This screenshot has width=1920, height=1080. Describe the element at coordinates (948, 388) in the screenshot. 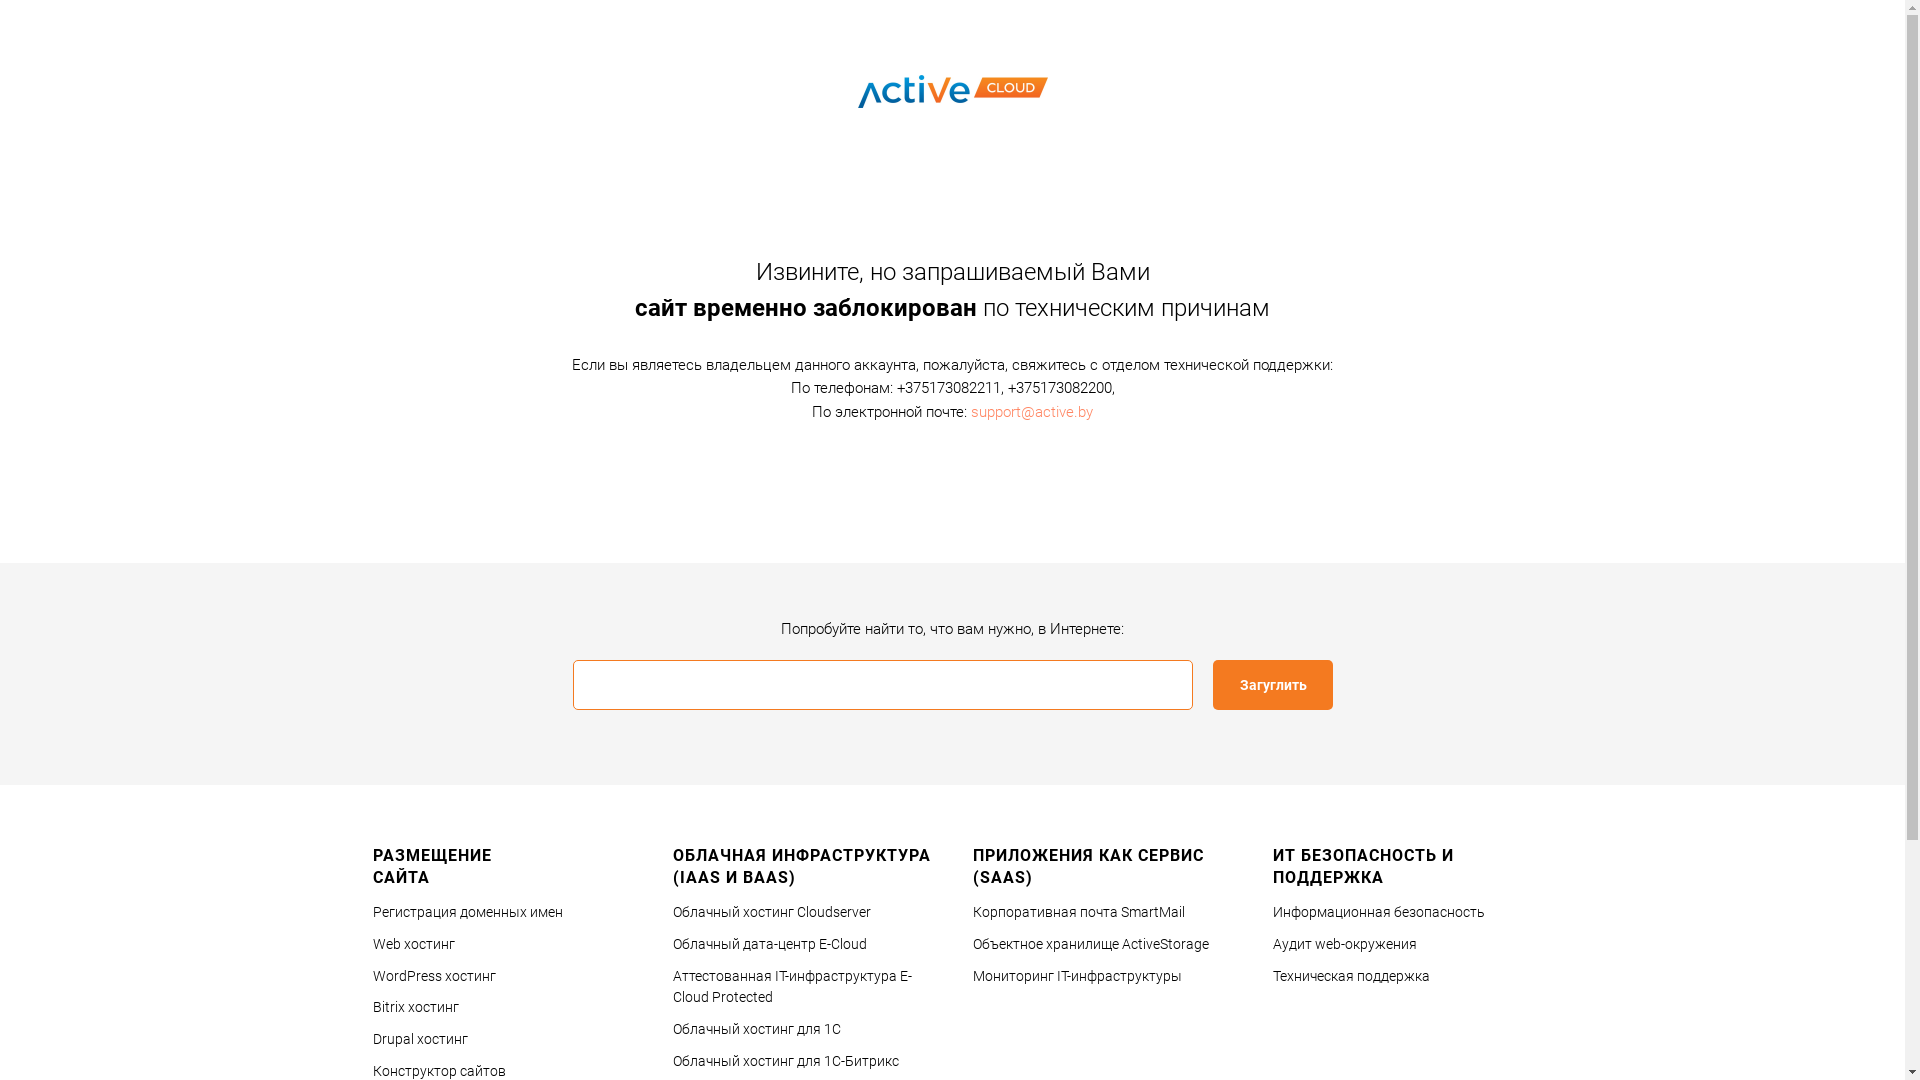

I see `+375173082211` at that location.